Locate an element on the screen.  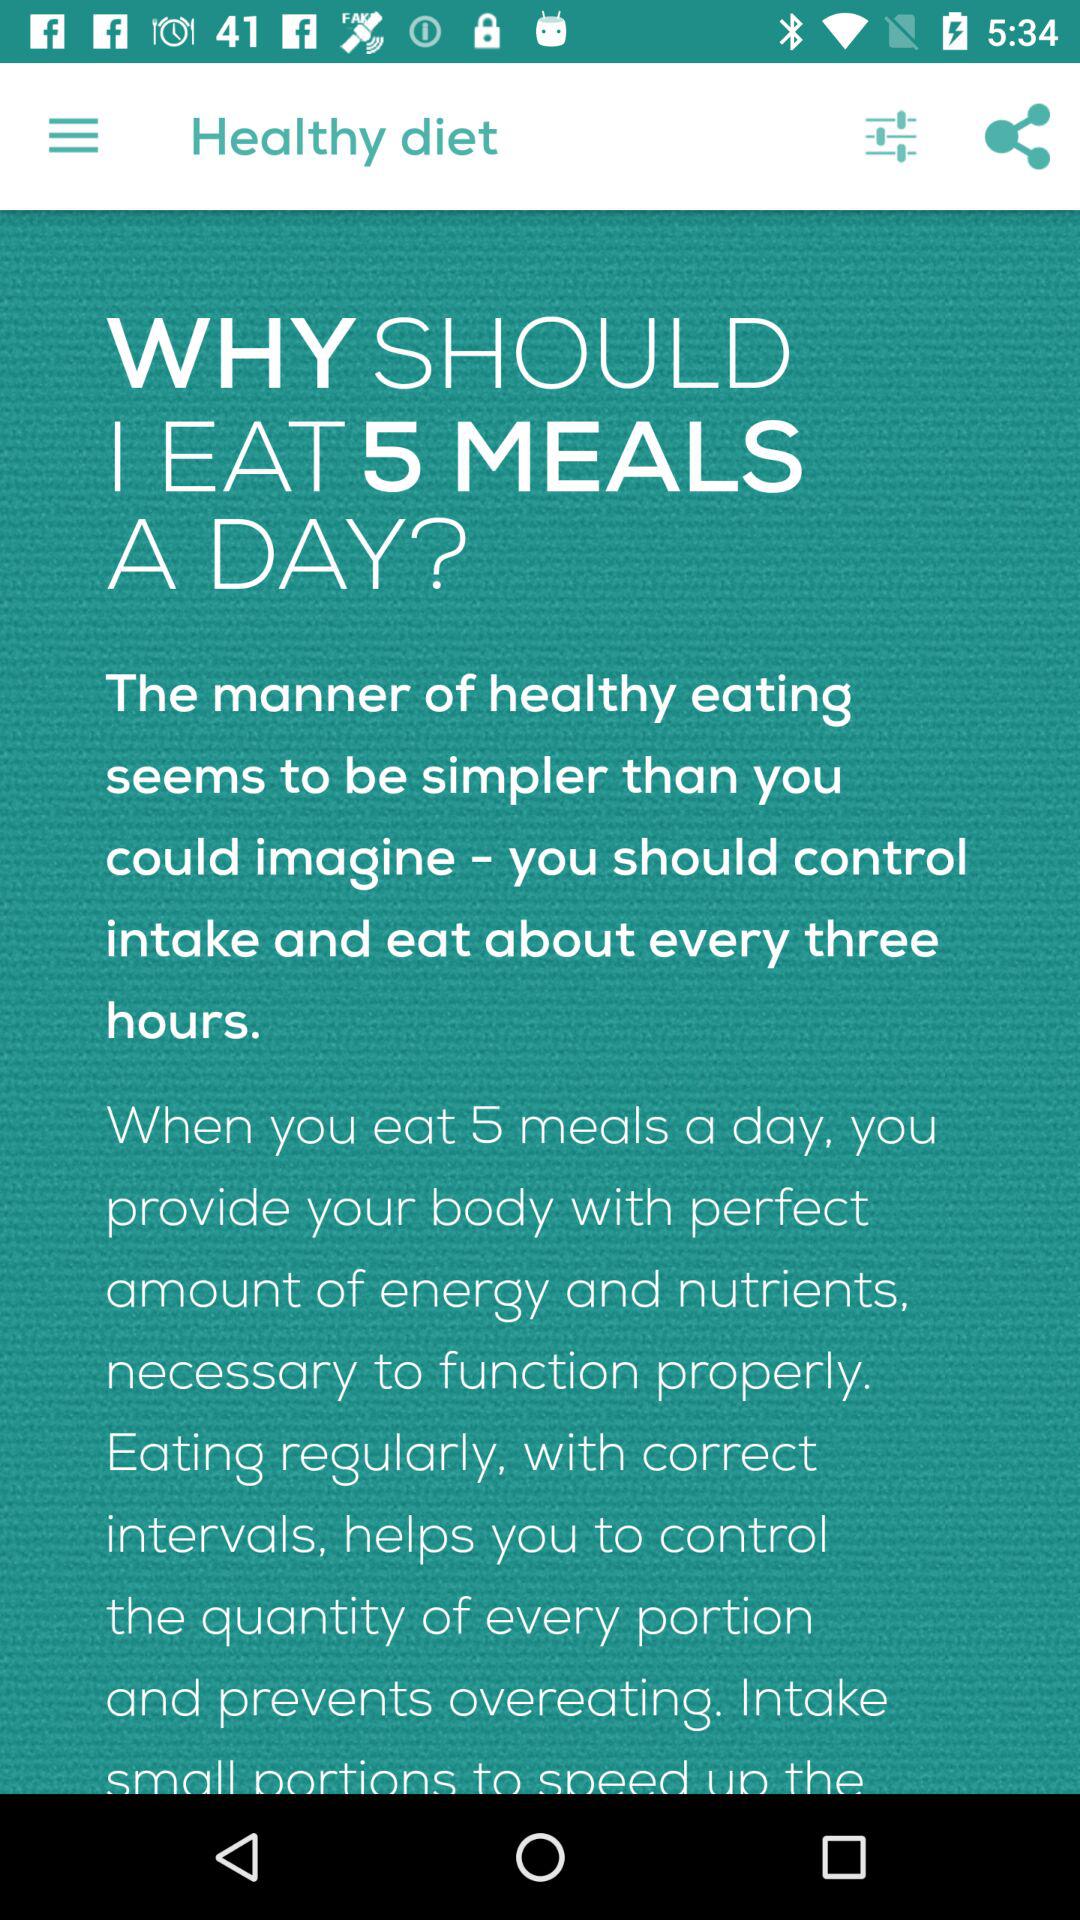
open icon to the left of healthy diet is located at coordinates (73, 136).